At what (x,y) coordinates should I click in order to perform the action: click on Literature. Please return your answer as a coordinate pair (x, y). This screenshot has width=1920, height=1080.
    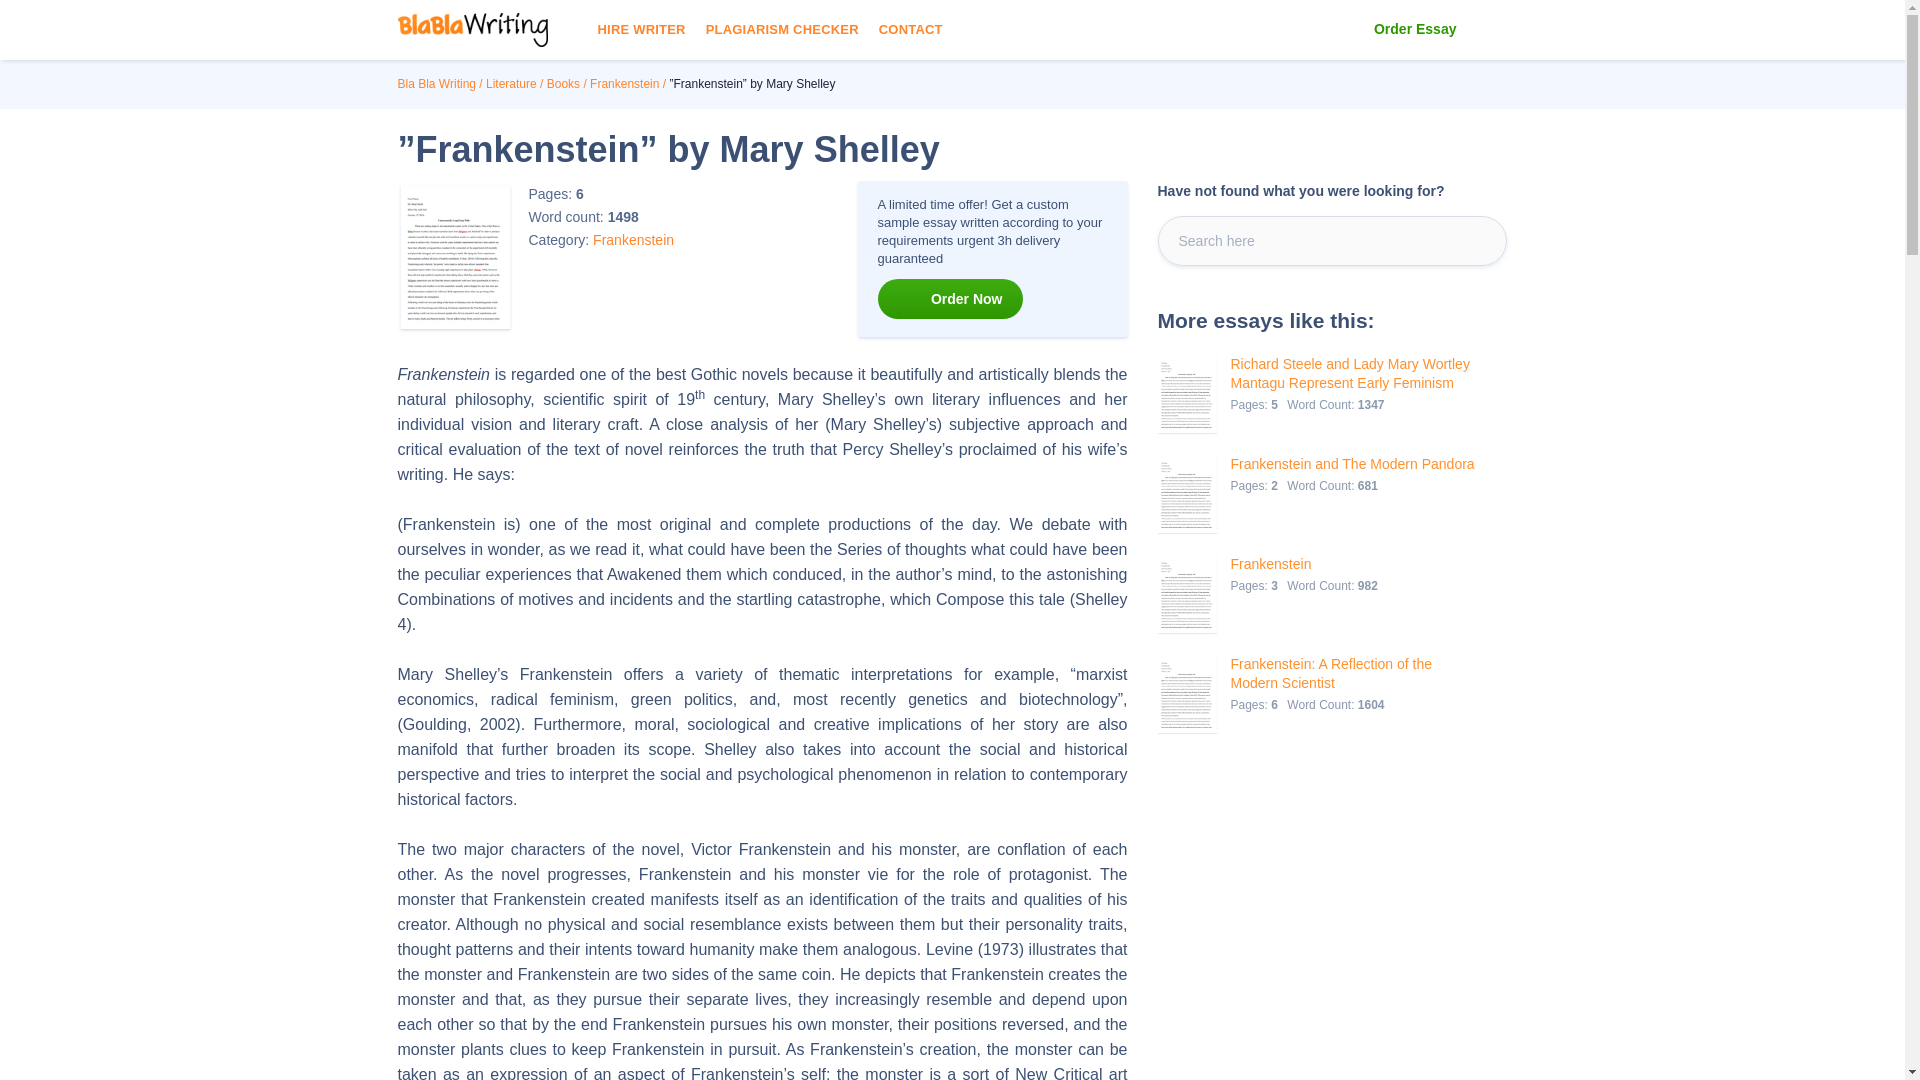
    Looking at the image, I should click on (511, 83).